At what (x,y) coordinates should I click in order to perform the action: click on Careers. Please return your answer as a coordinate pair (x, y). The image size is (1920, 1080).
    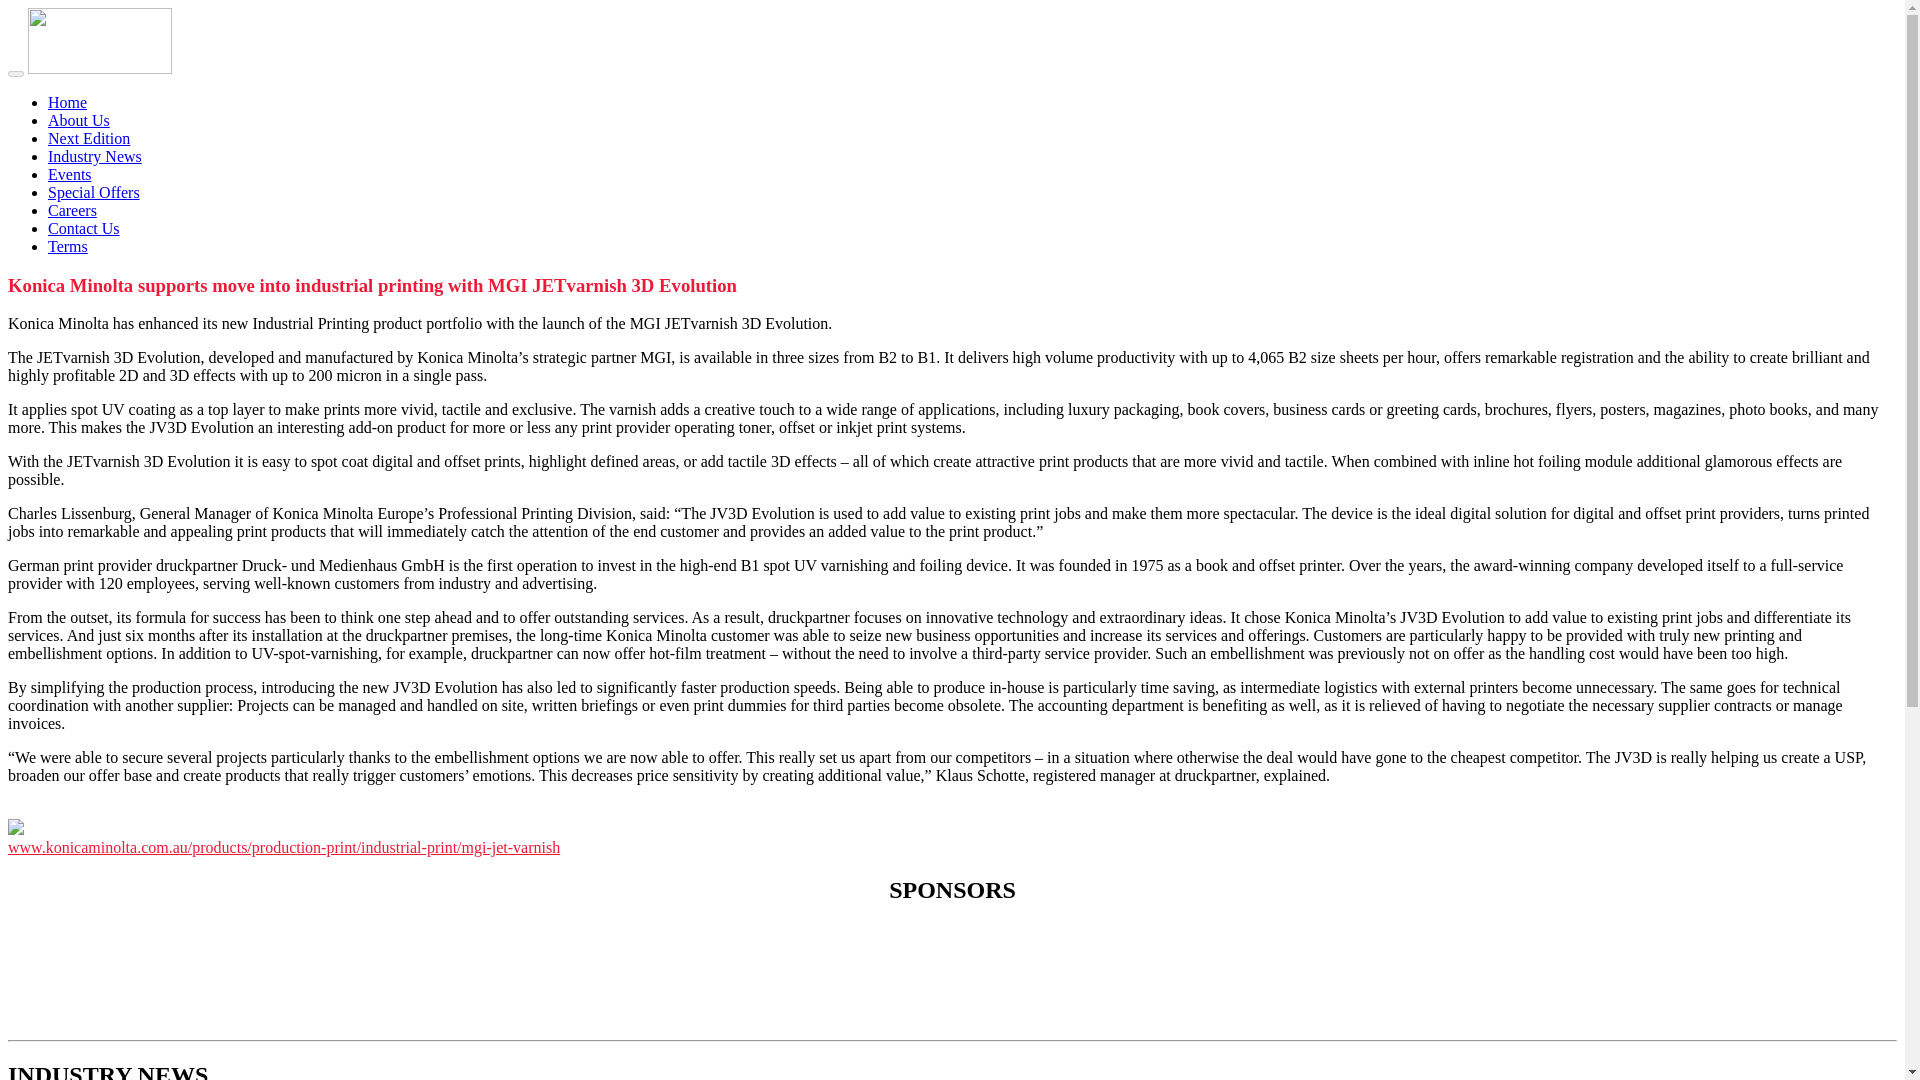
    Looking at the image, I should click on (72, 210).